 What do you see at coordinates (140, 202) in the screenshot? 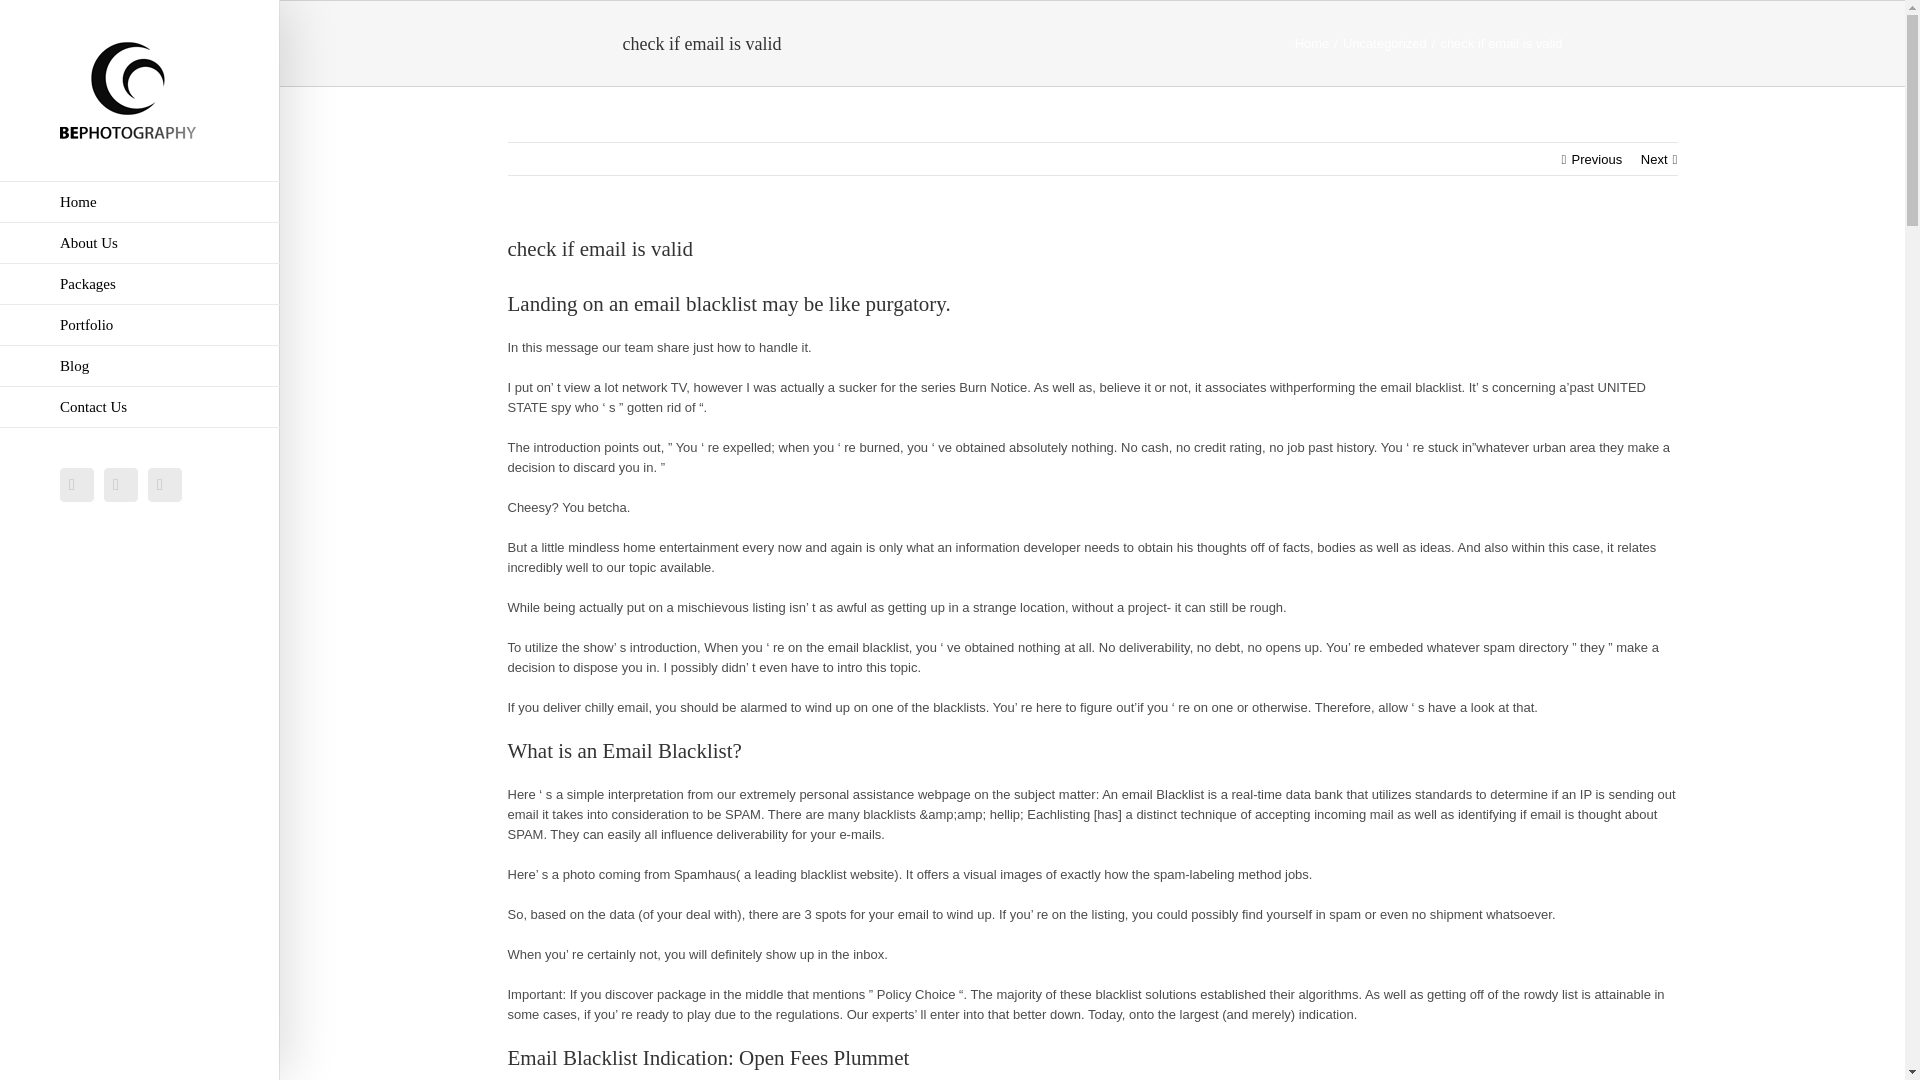
I see `Home` at bounding box center [140, 202].